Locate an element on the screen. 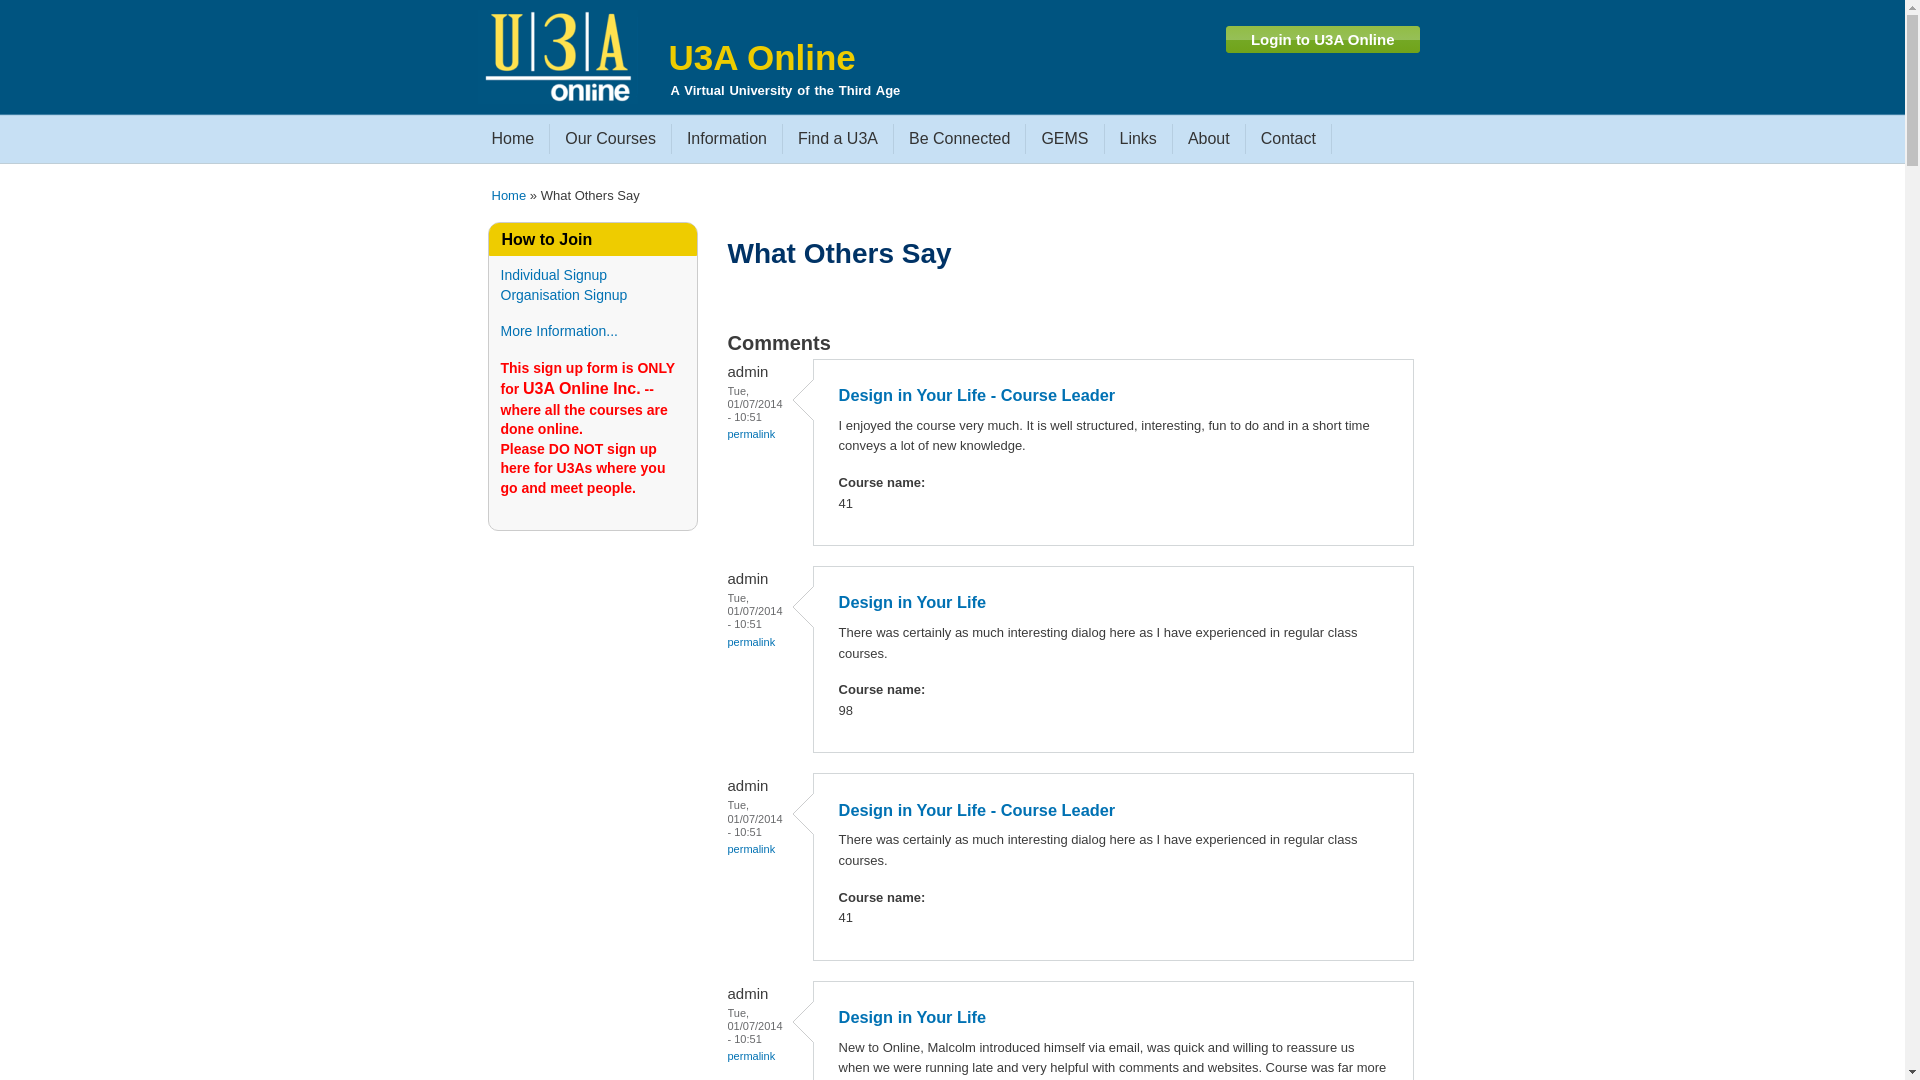  Individual Signup is located at coordinates (554, 275).